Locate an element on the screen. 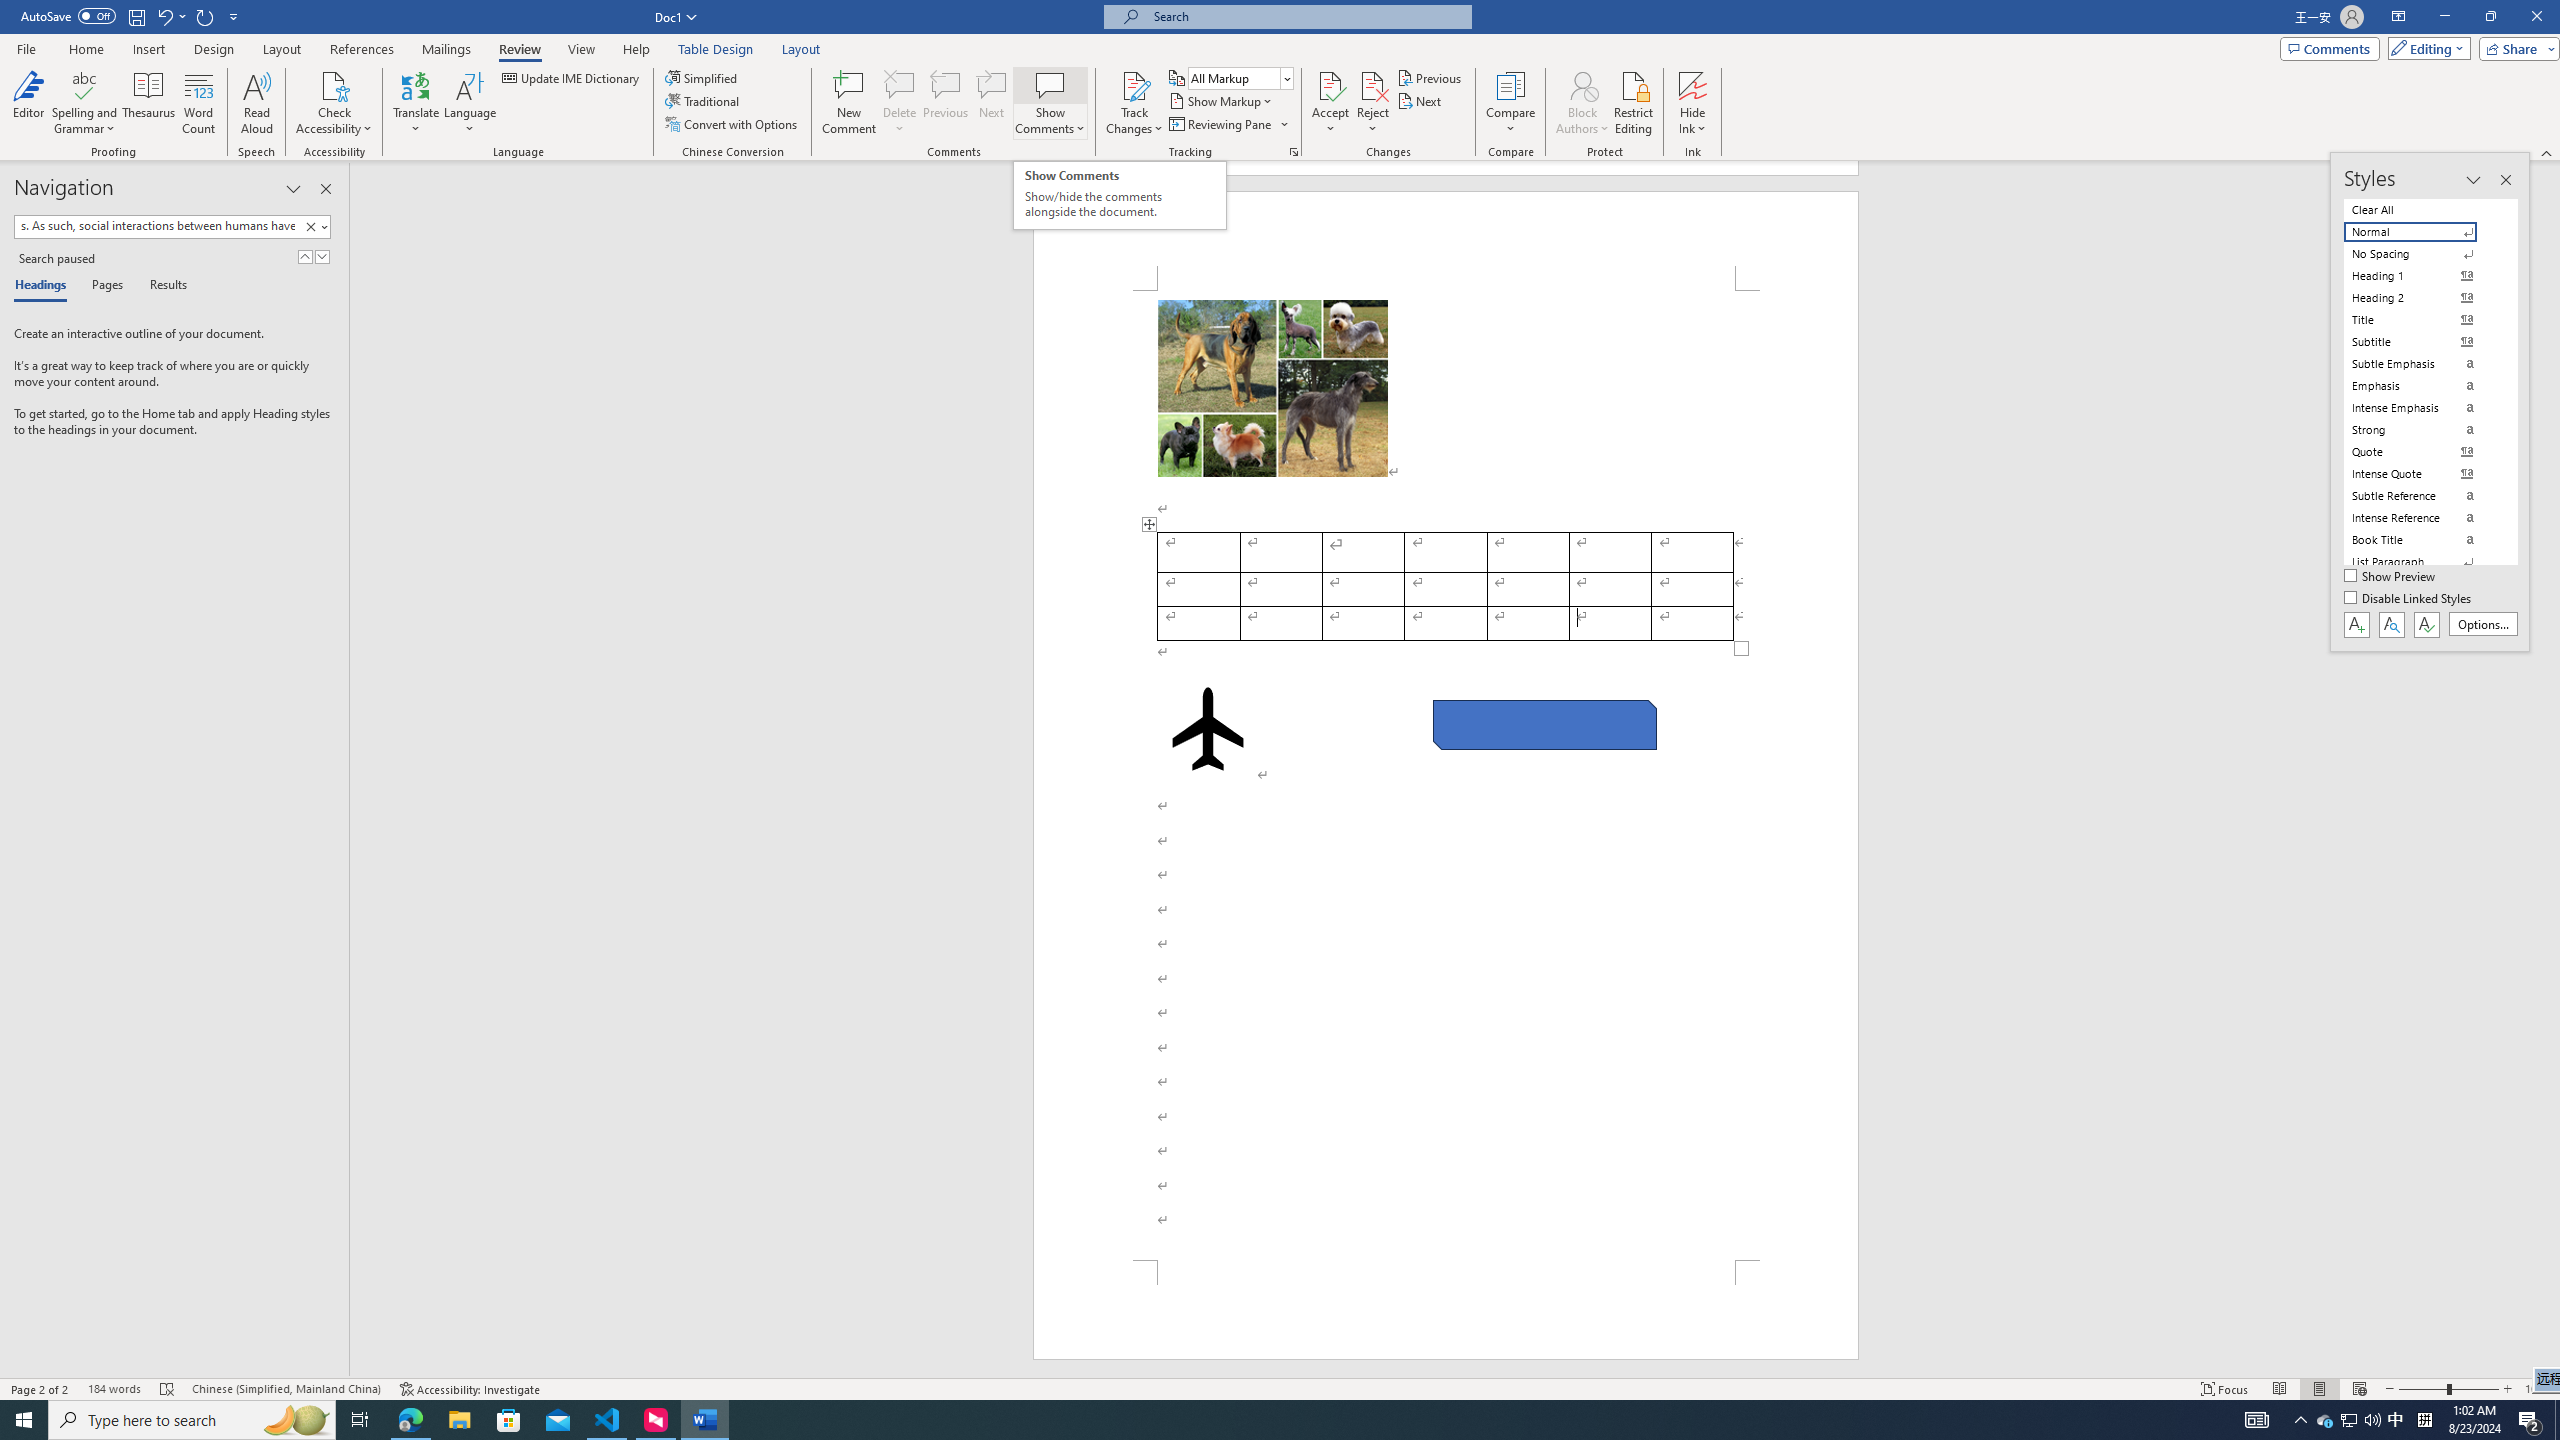 The image size is (2560, 1440). Accessibility Checker Accessibility: Investigate is located at coordinates (469, 1389).